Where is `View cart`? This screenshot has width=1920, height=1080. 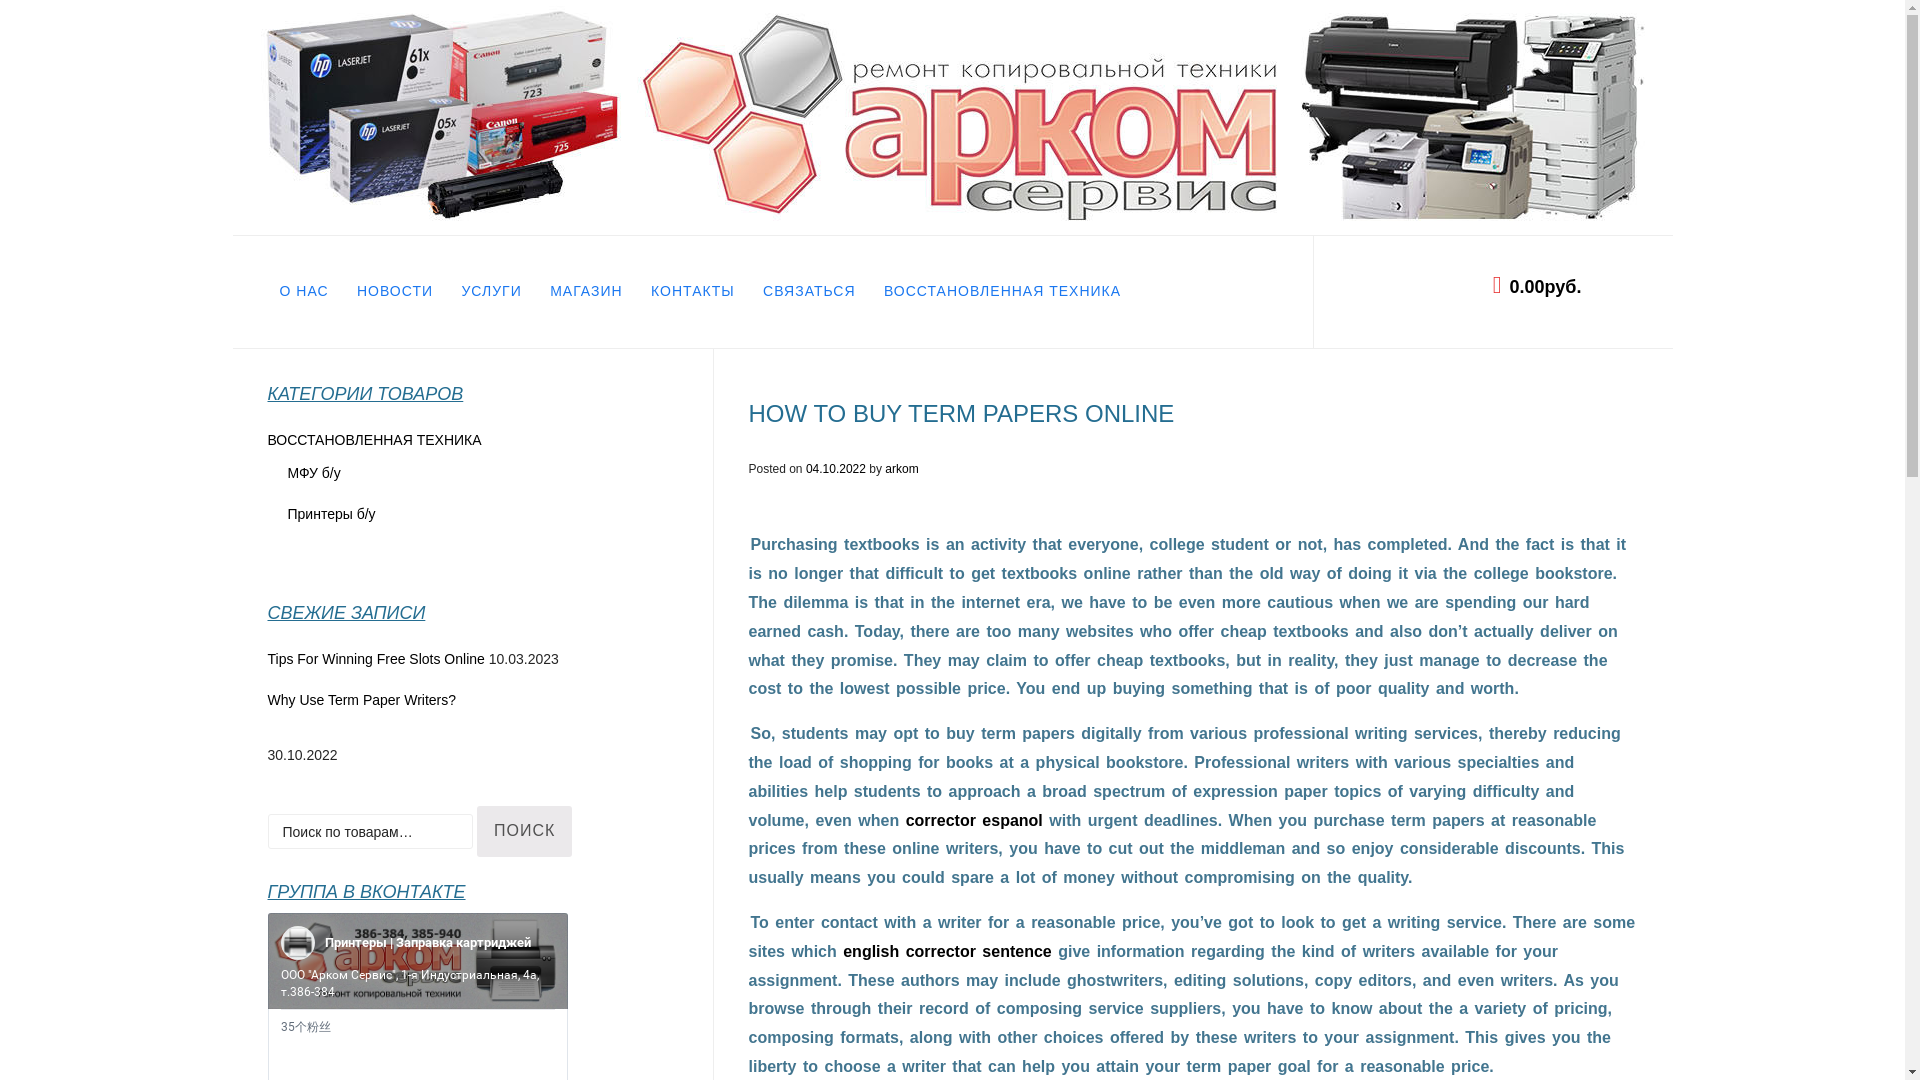
View cart is located at coordinates (1560, 286).